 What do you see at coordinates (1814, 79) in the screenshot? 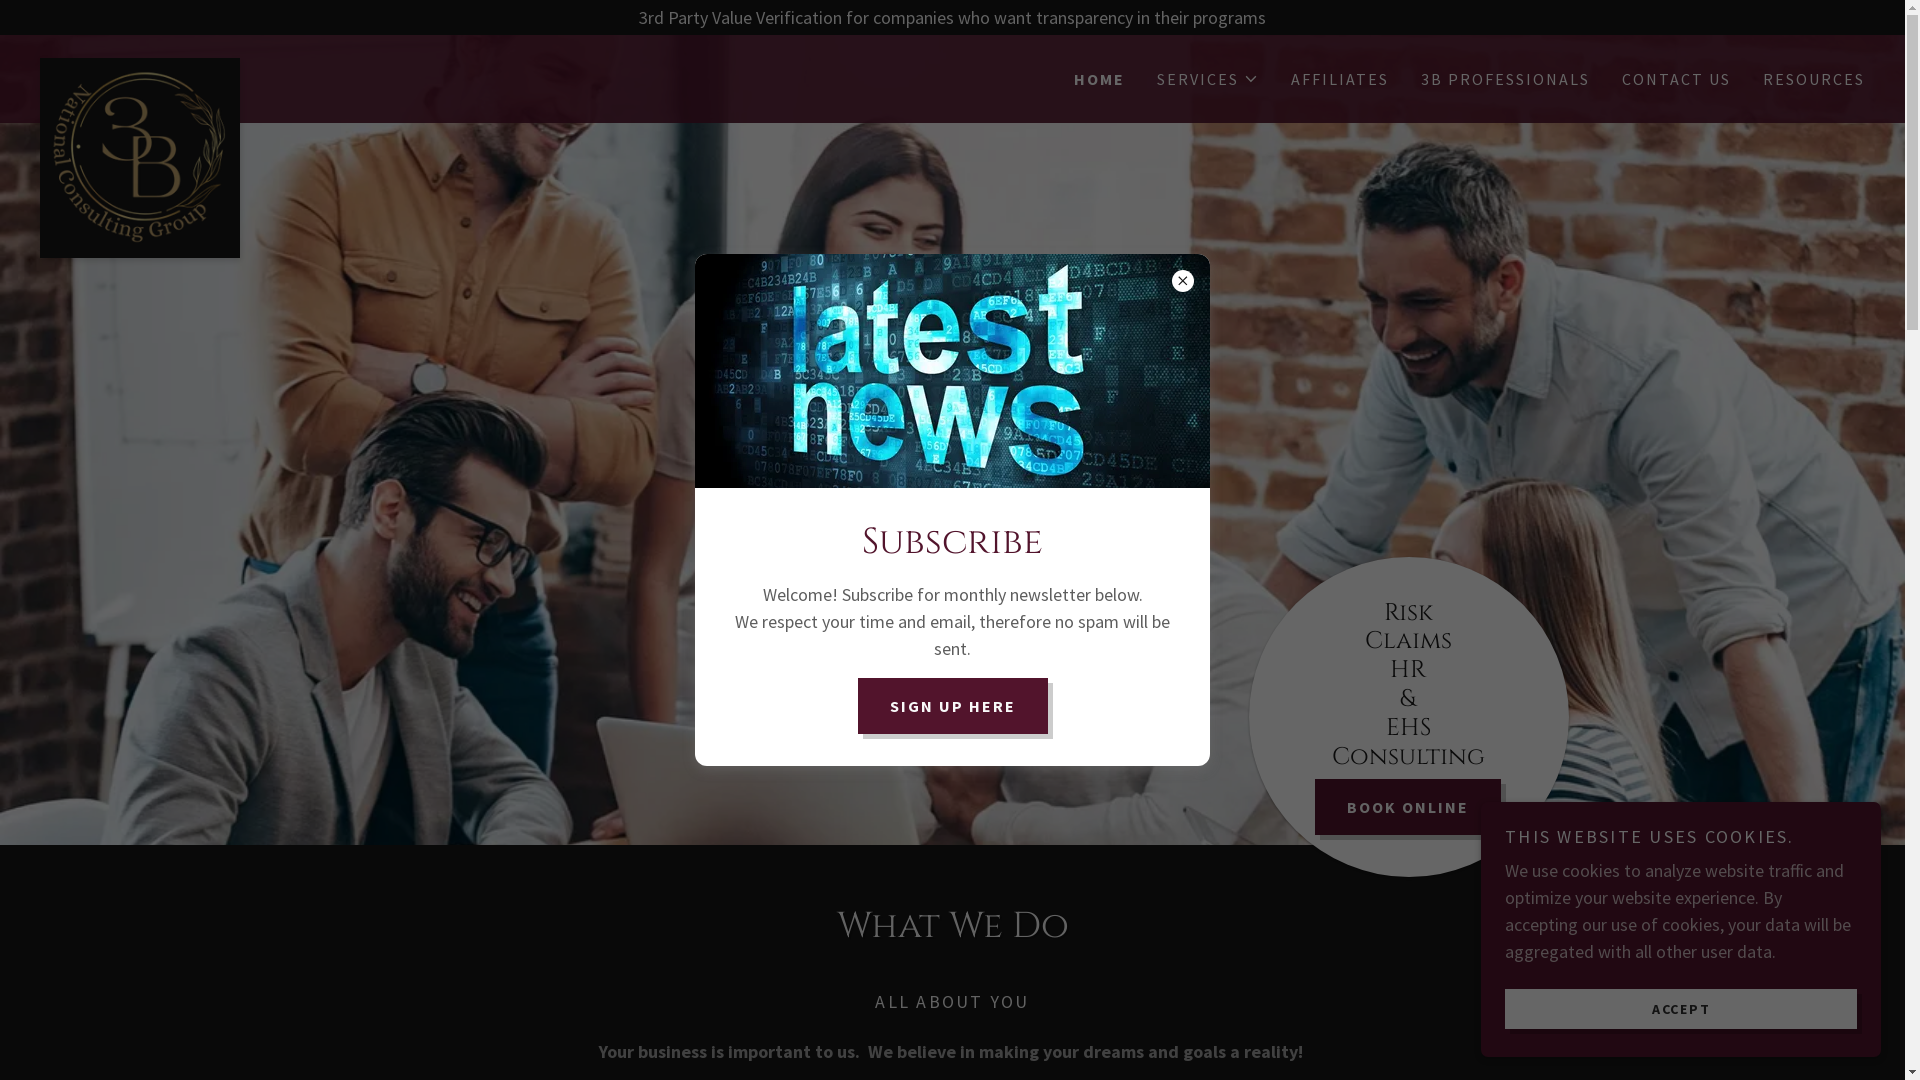
I see `RESOURCES` at bounding box center [1814, 79].